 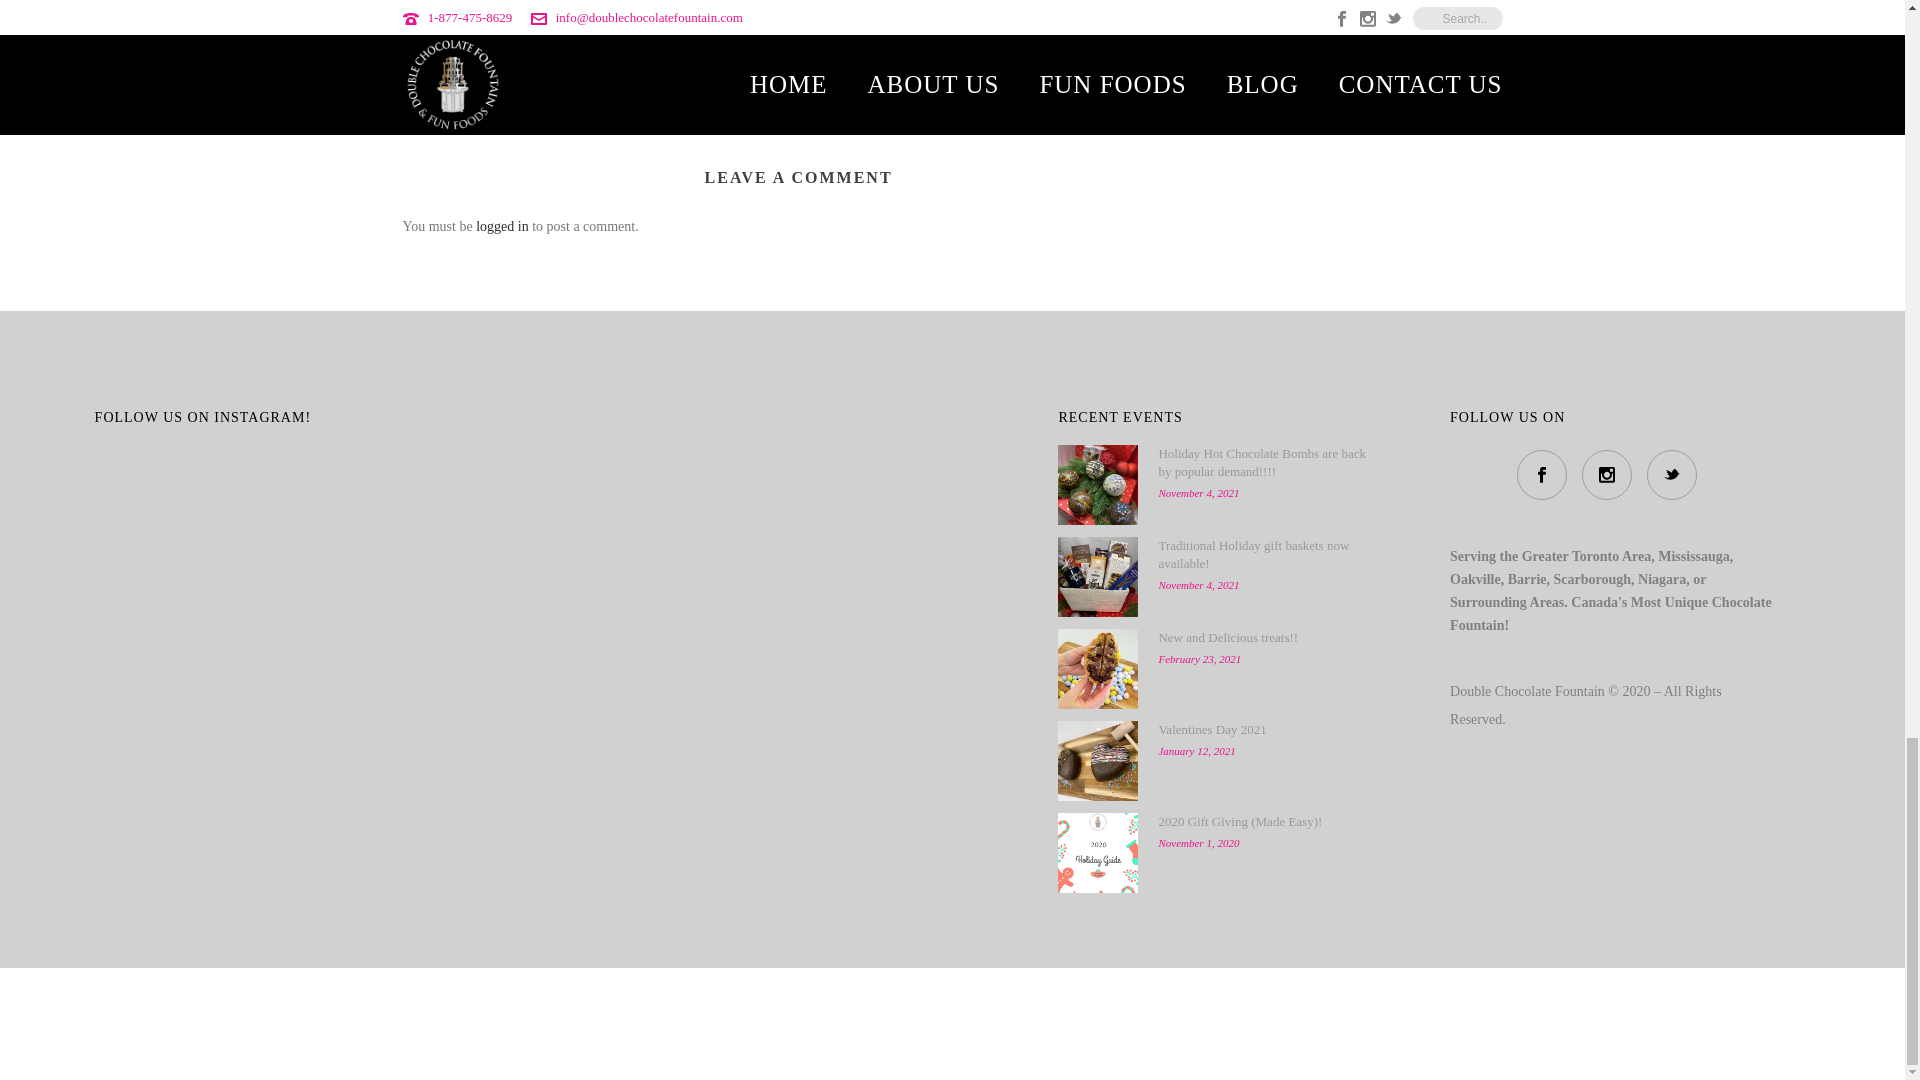 What do you see at coordinates (1541, 475) in the screenshot?
I see `Follow Us on facebook` at bounding box center [1541, 475].